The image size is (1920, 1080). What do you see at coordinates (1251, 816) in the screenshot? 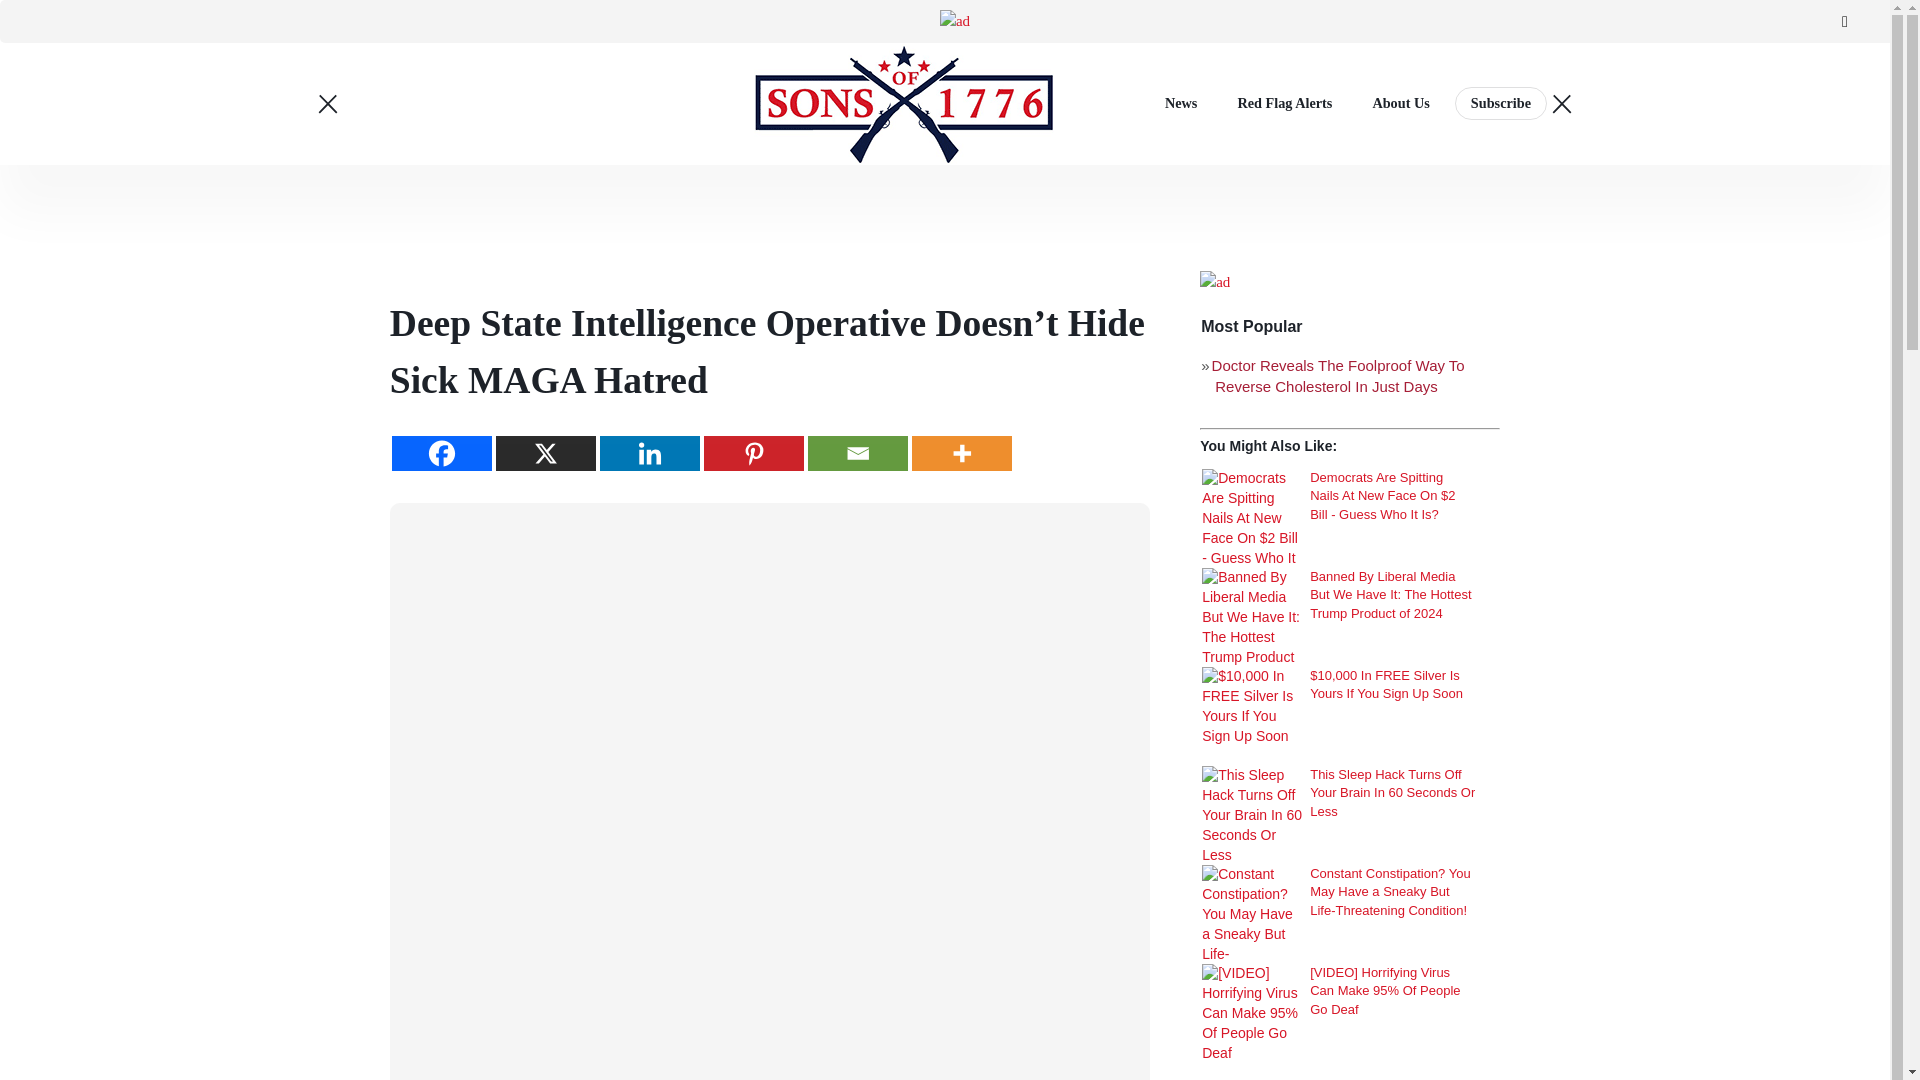
I see `This Sleep Hack Turns Off Your Brain In 60 Seconds Or Less` at bounding box center [1251, 816].